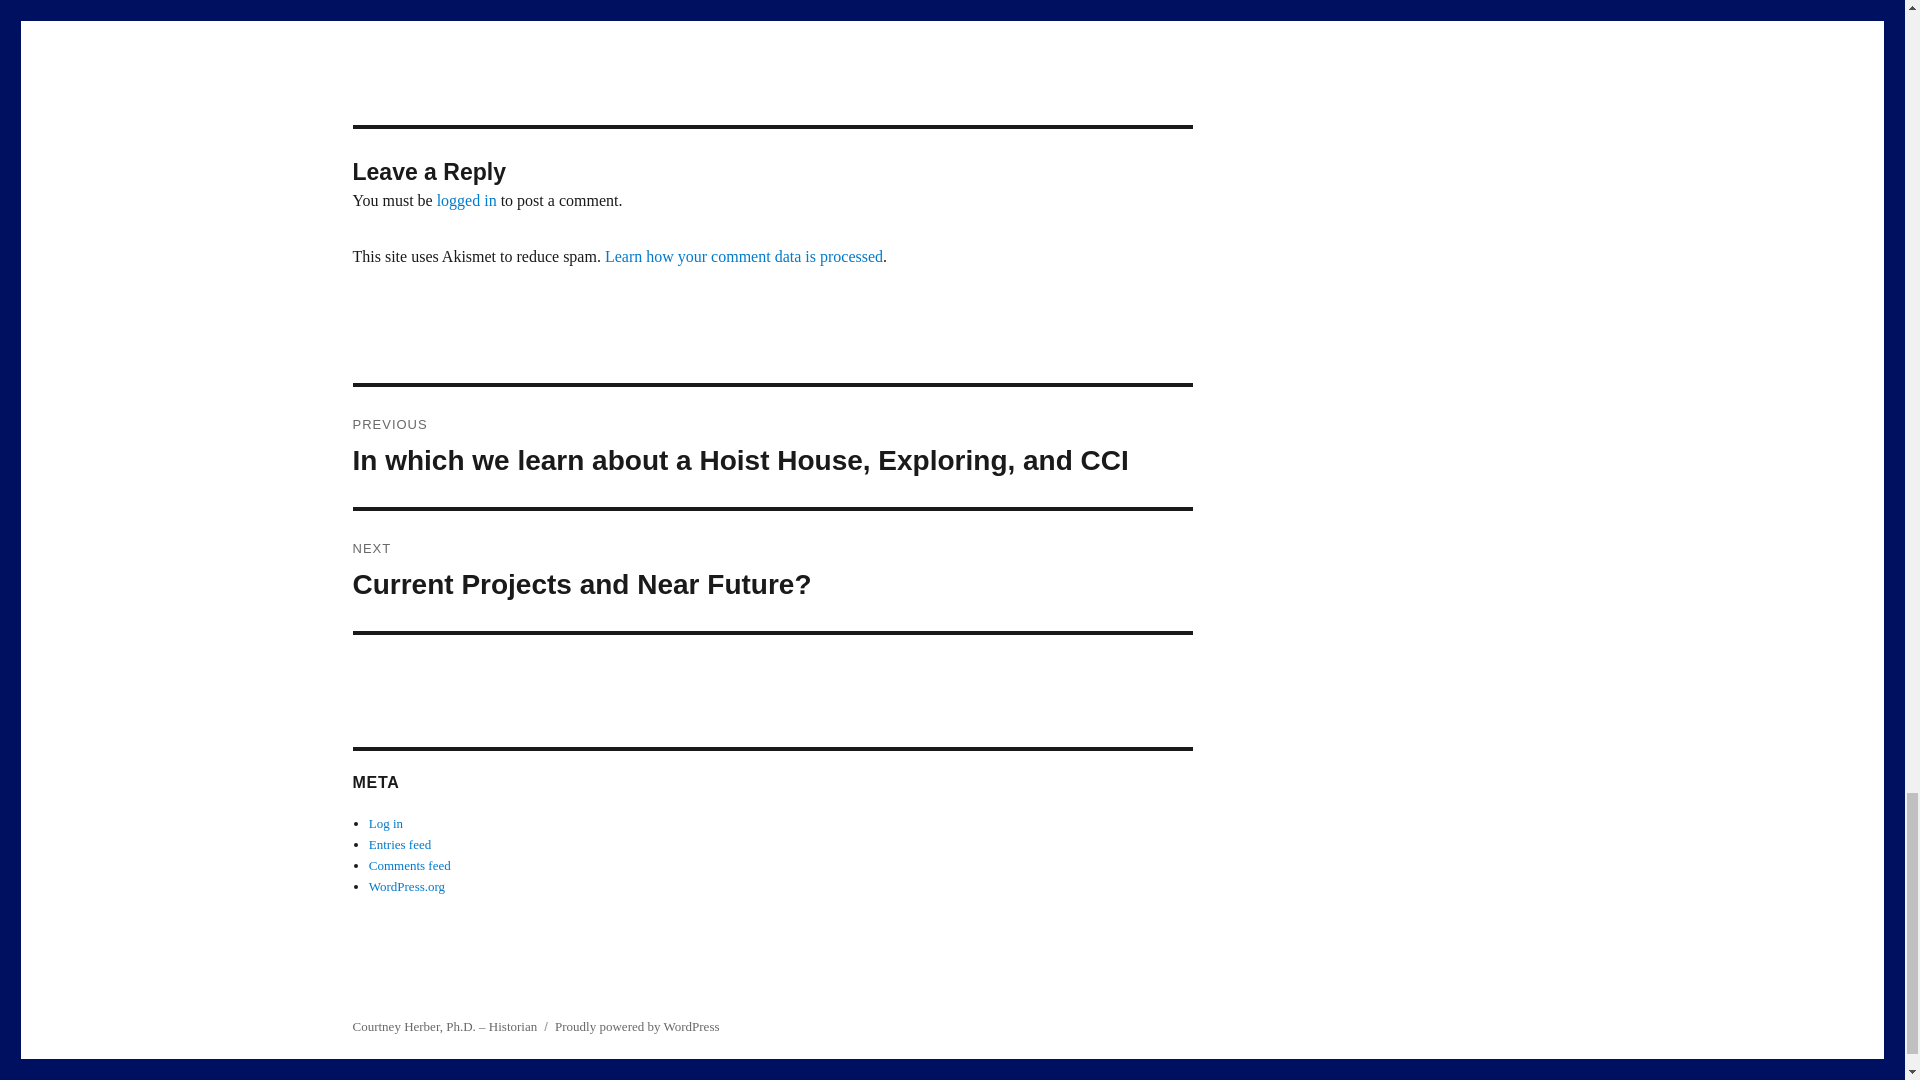 The image size is (1920, 1080). What do you see at coordinates (744, 256) in the screenshot?
I see `logged in` at bounding box center [744, 256].